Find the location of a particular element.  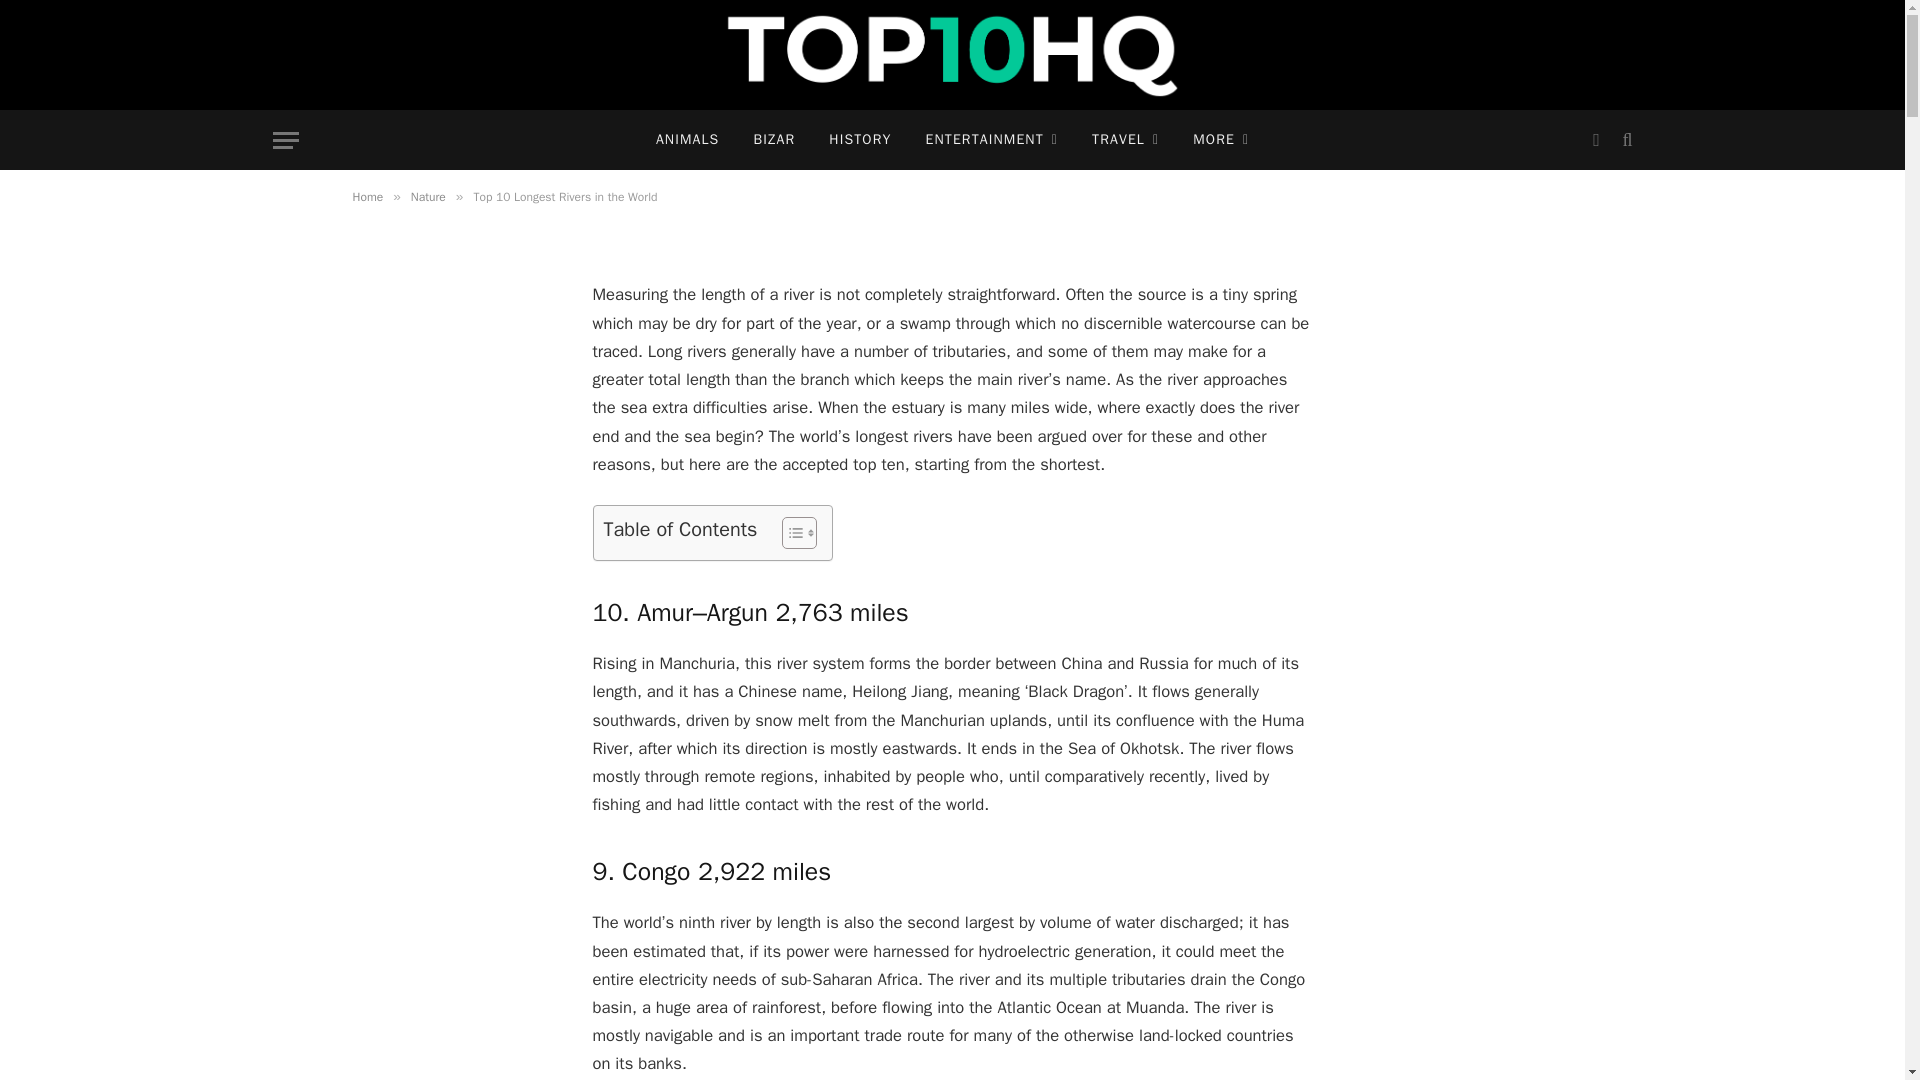

ENTERTAINMENT is located at coordinates (992, 140).